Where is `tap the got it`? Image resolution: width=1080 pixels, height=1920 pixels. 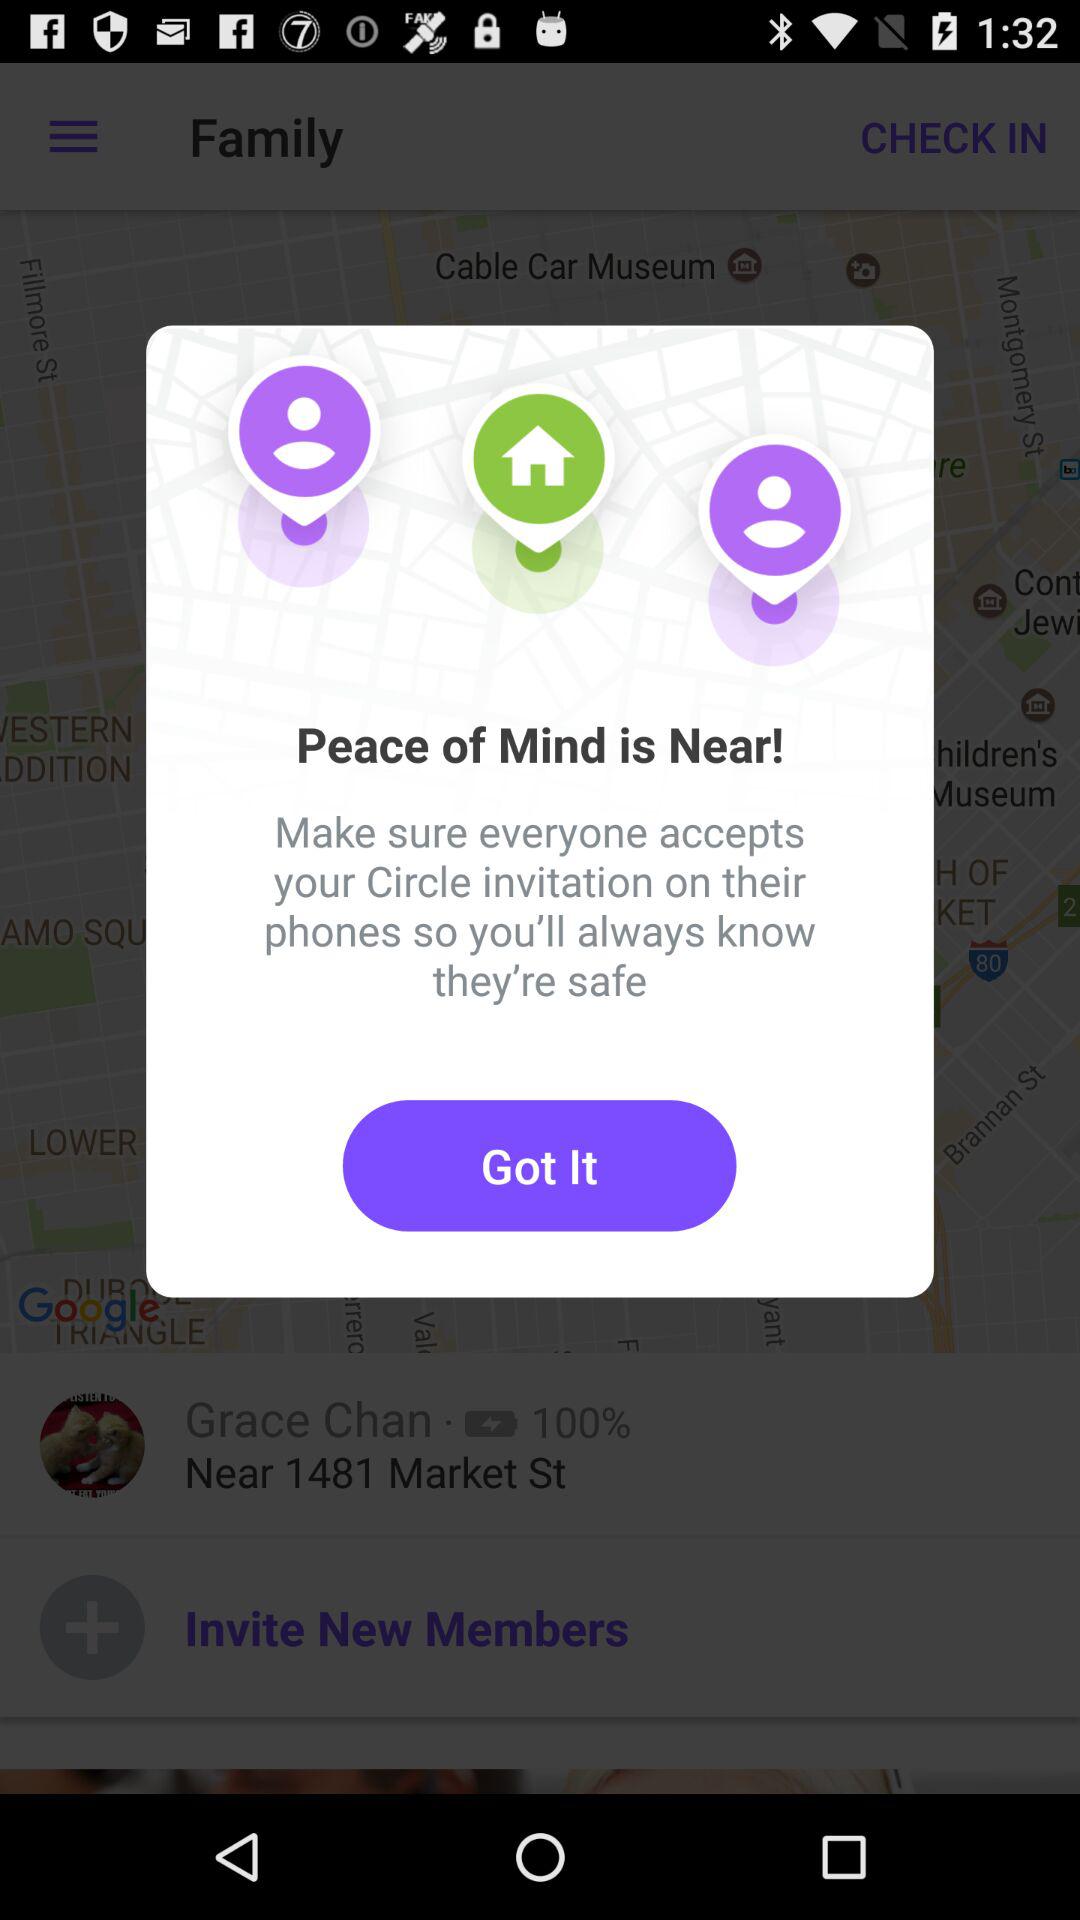
tap the got it is located at coordinates (539, 1166).